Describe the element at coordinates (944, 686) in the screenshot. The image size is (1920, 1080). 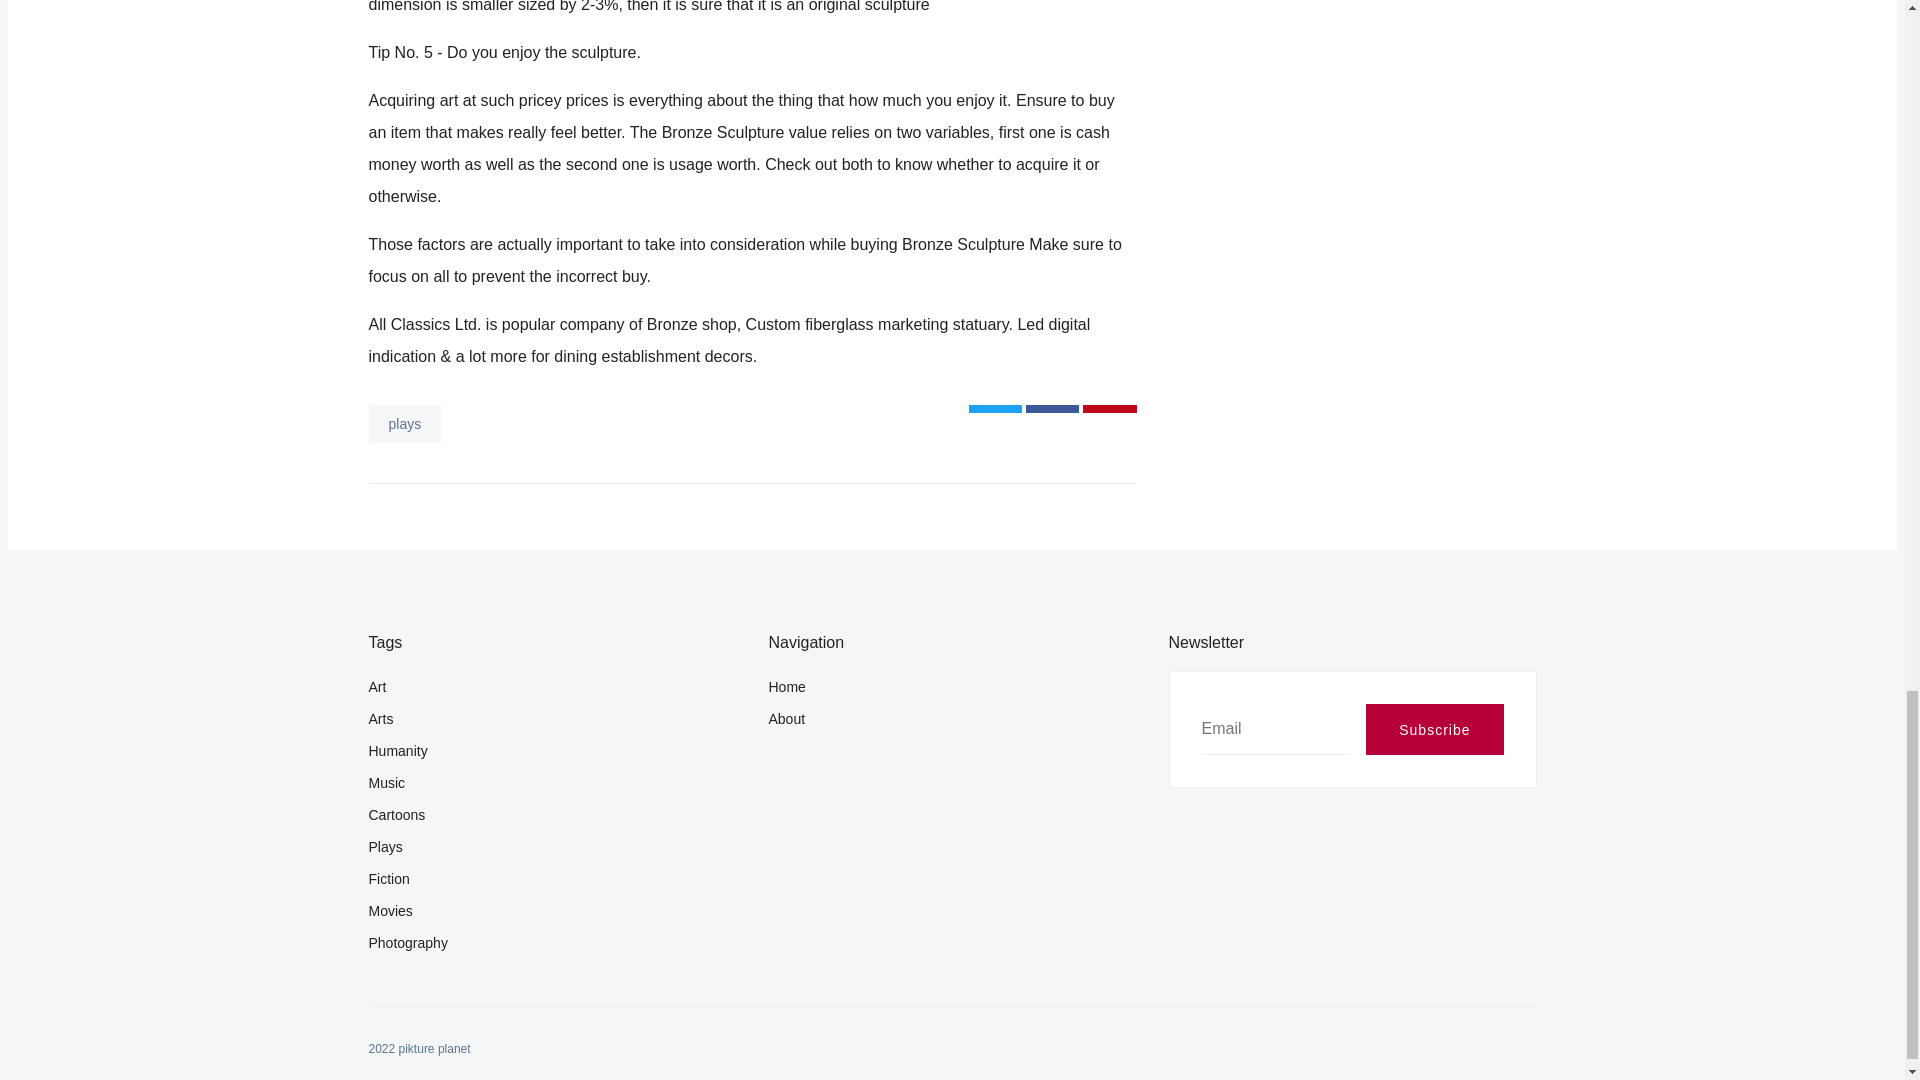
I see `Home` at that location.